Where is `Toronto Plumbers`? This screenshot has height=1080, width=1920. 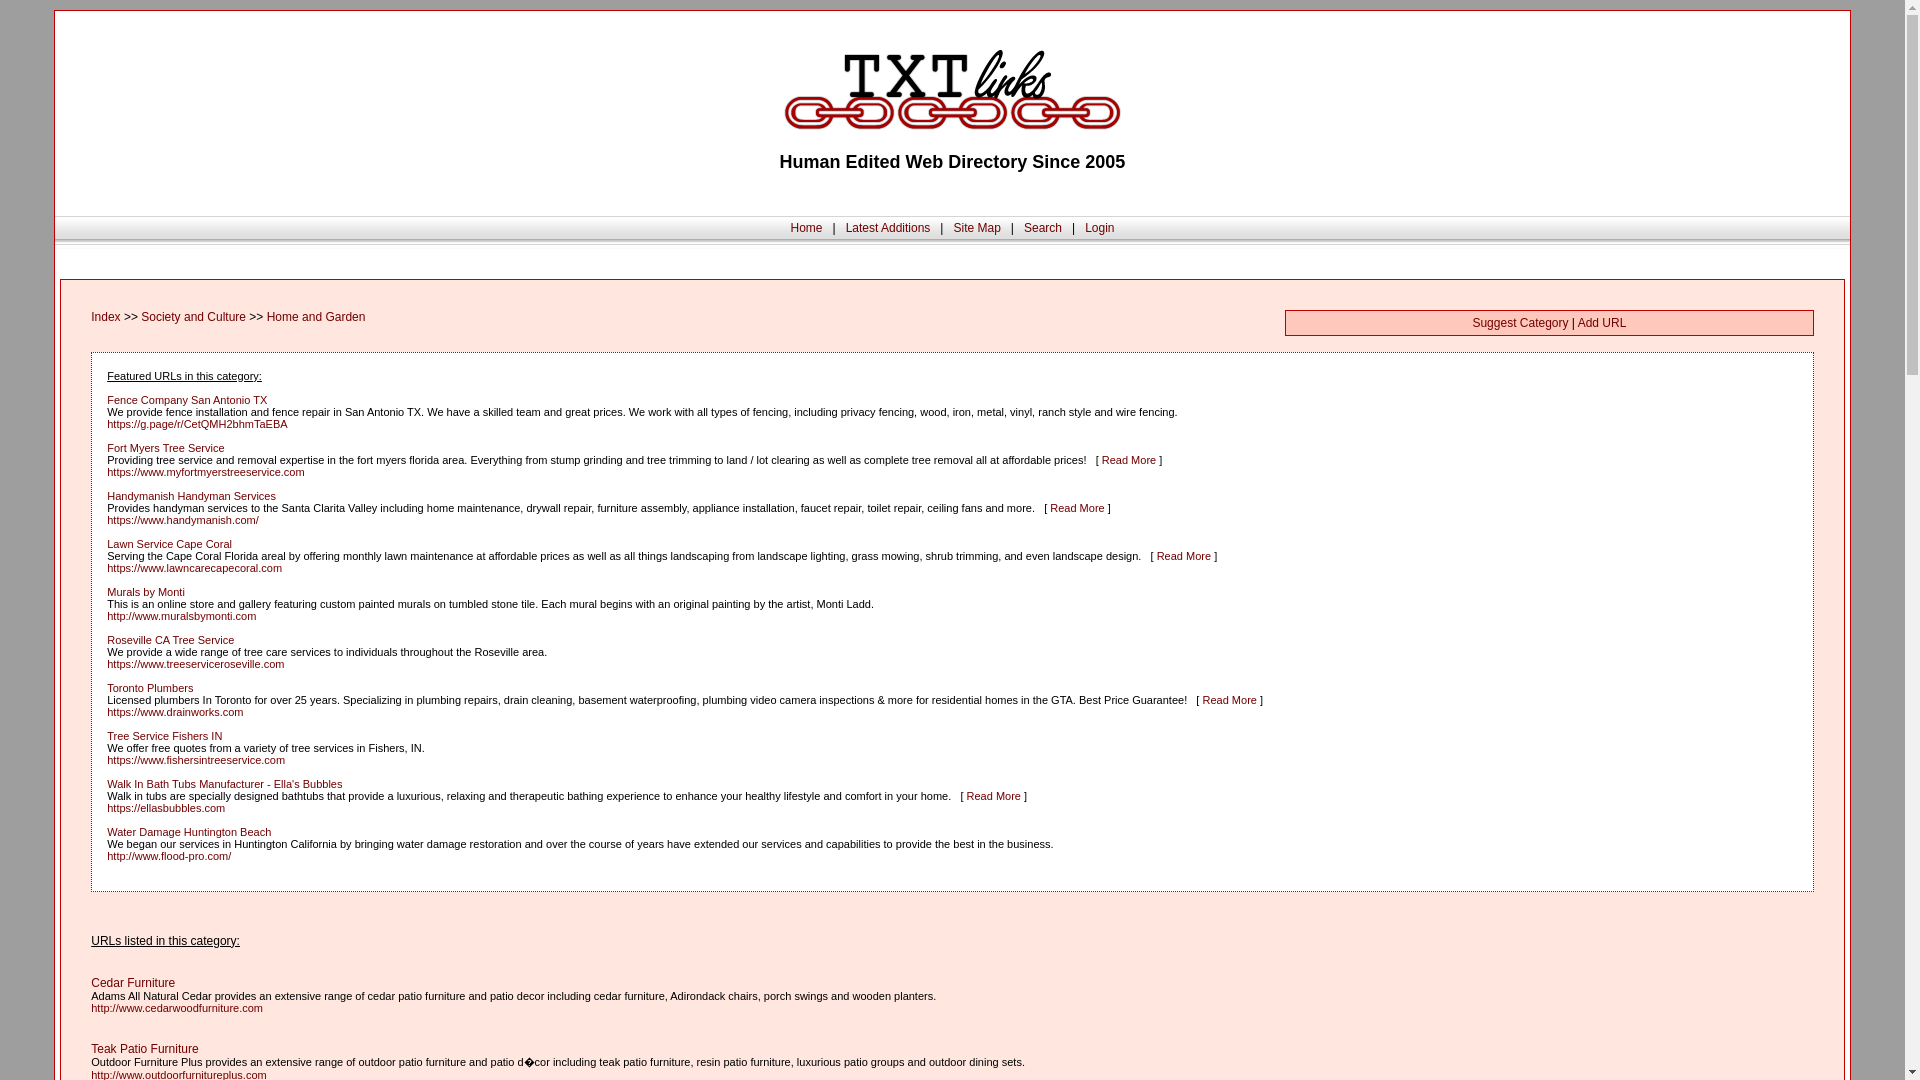 Toronto Plumbers is located at coordinates (150, 688).